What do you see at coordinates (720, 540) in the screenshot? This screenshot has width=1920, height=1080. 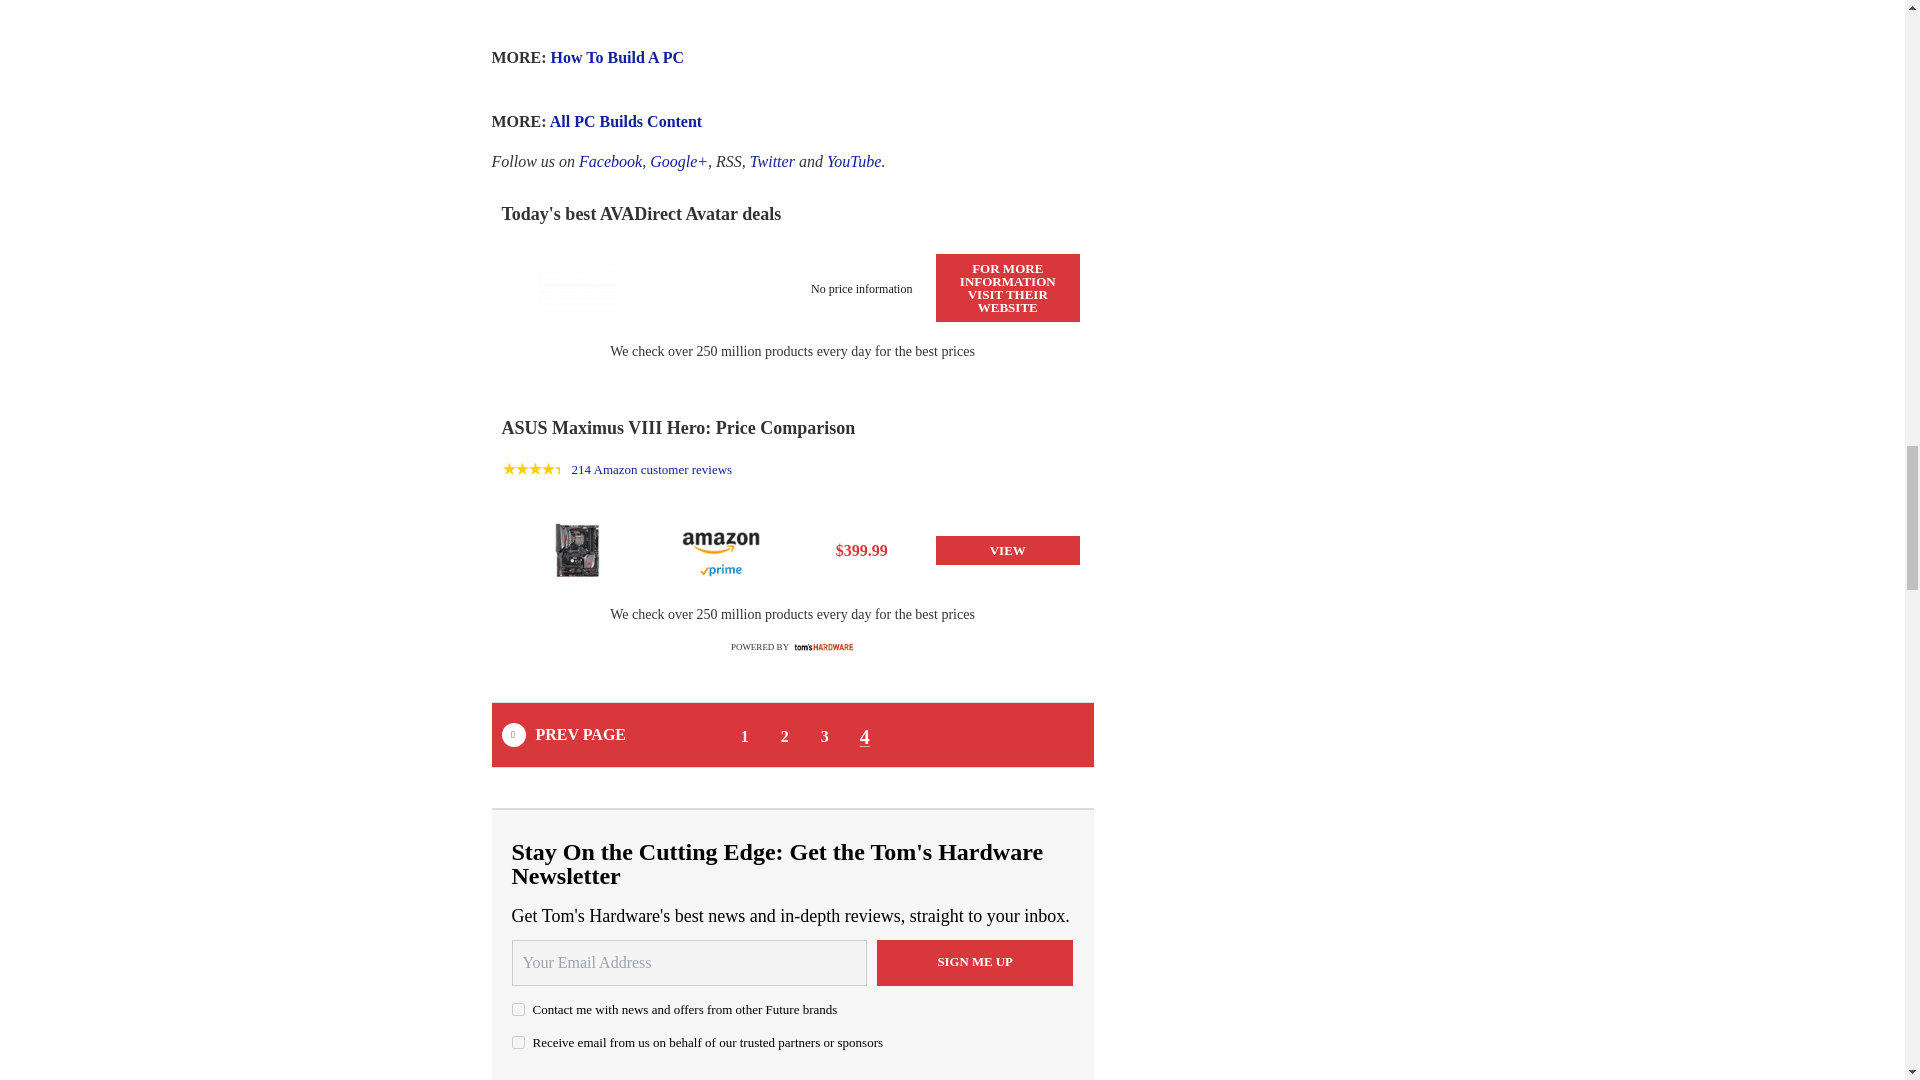 I see `Amazon` at bounding box center [720, 540].